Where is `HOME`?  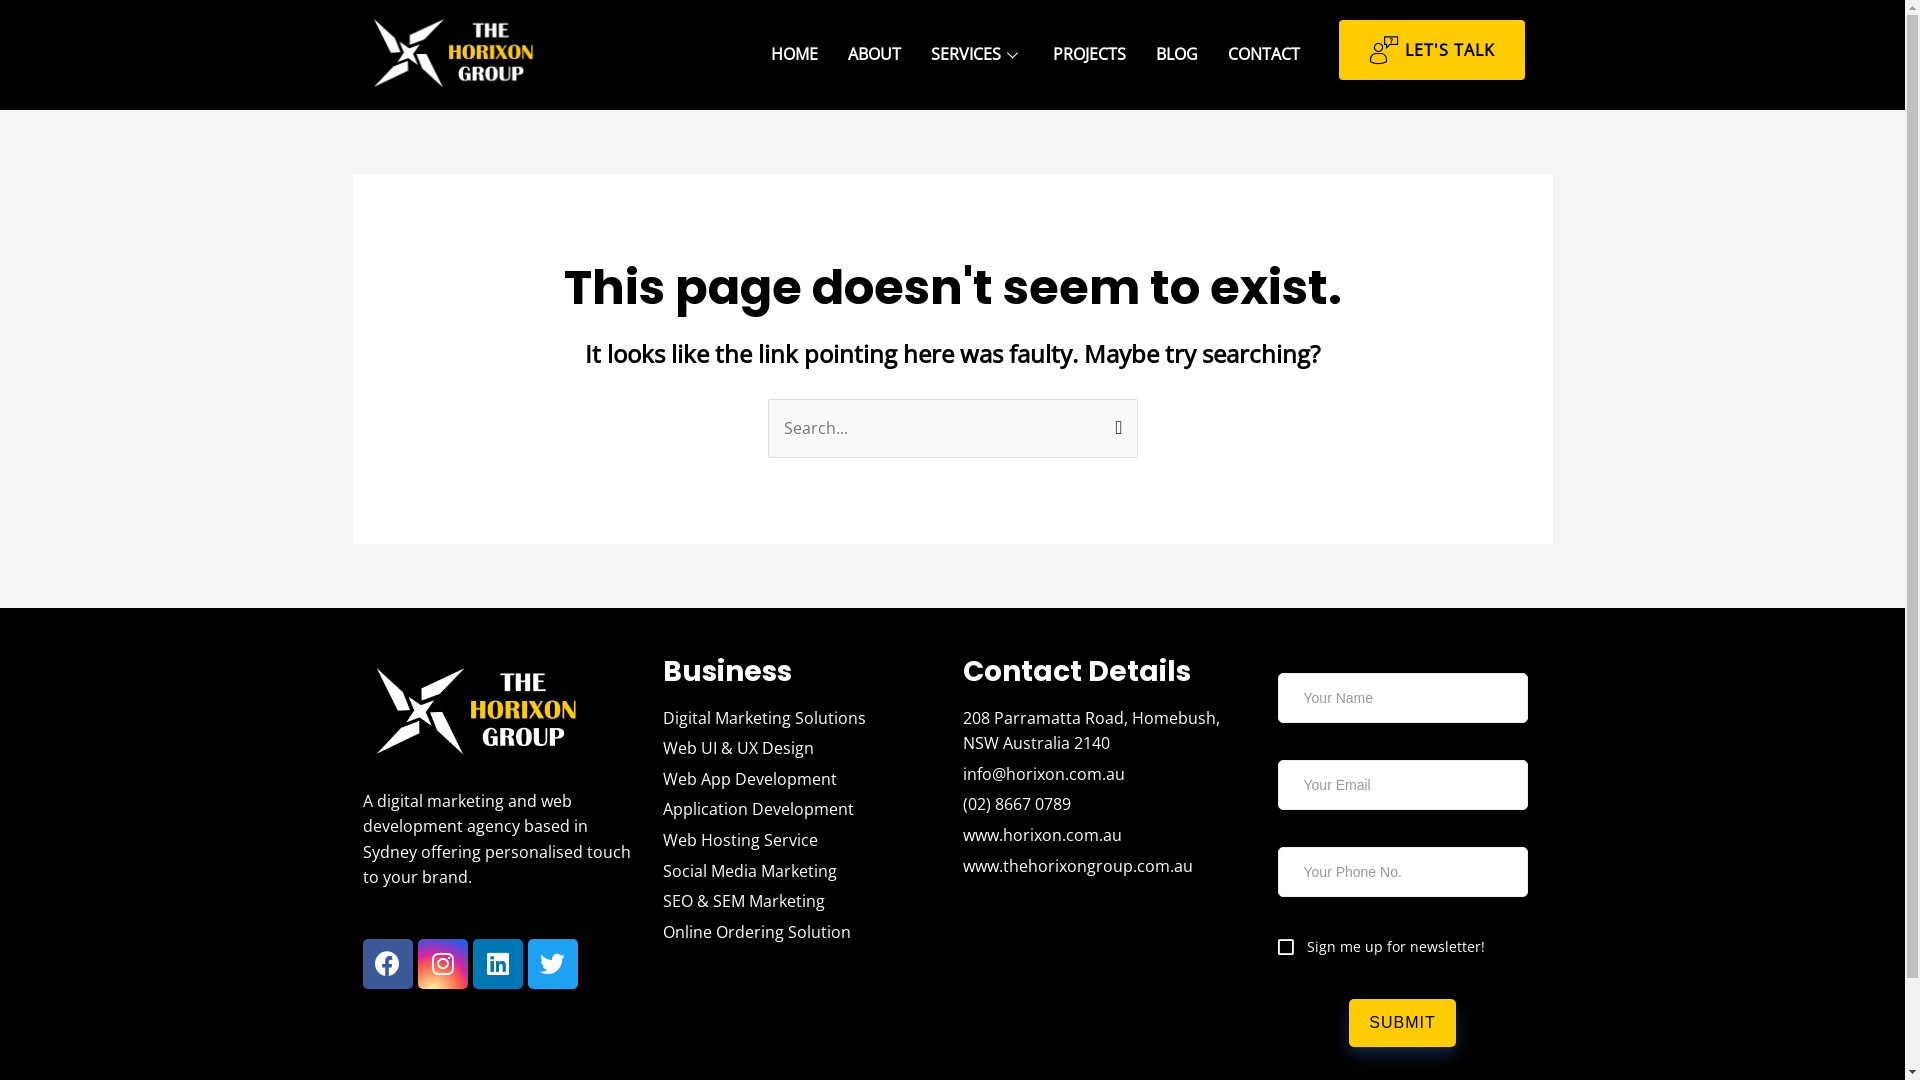 HOME is located at coordinates (794, 55).